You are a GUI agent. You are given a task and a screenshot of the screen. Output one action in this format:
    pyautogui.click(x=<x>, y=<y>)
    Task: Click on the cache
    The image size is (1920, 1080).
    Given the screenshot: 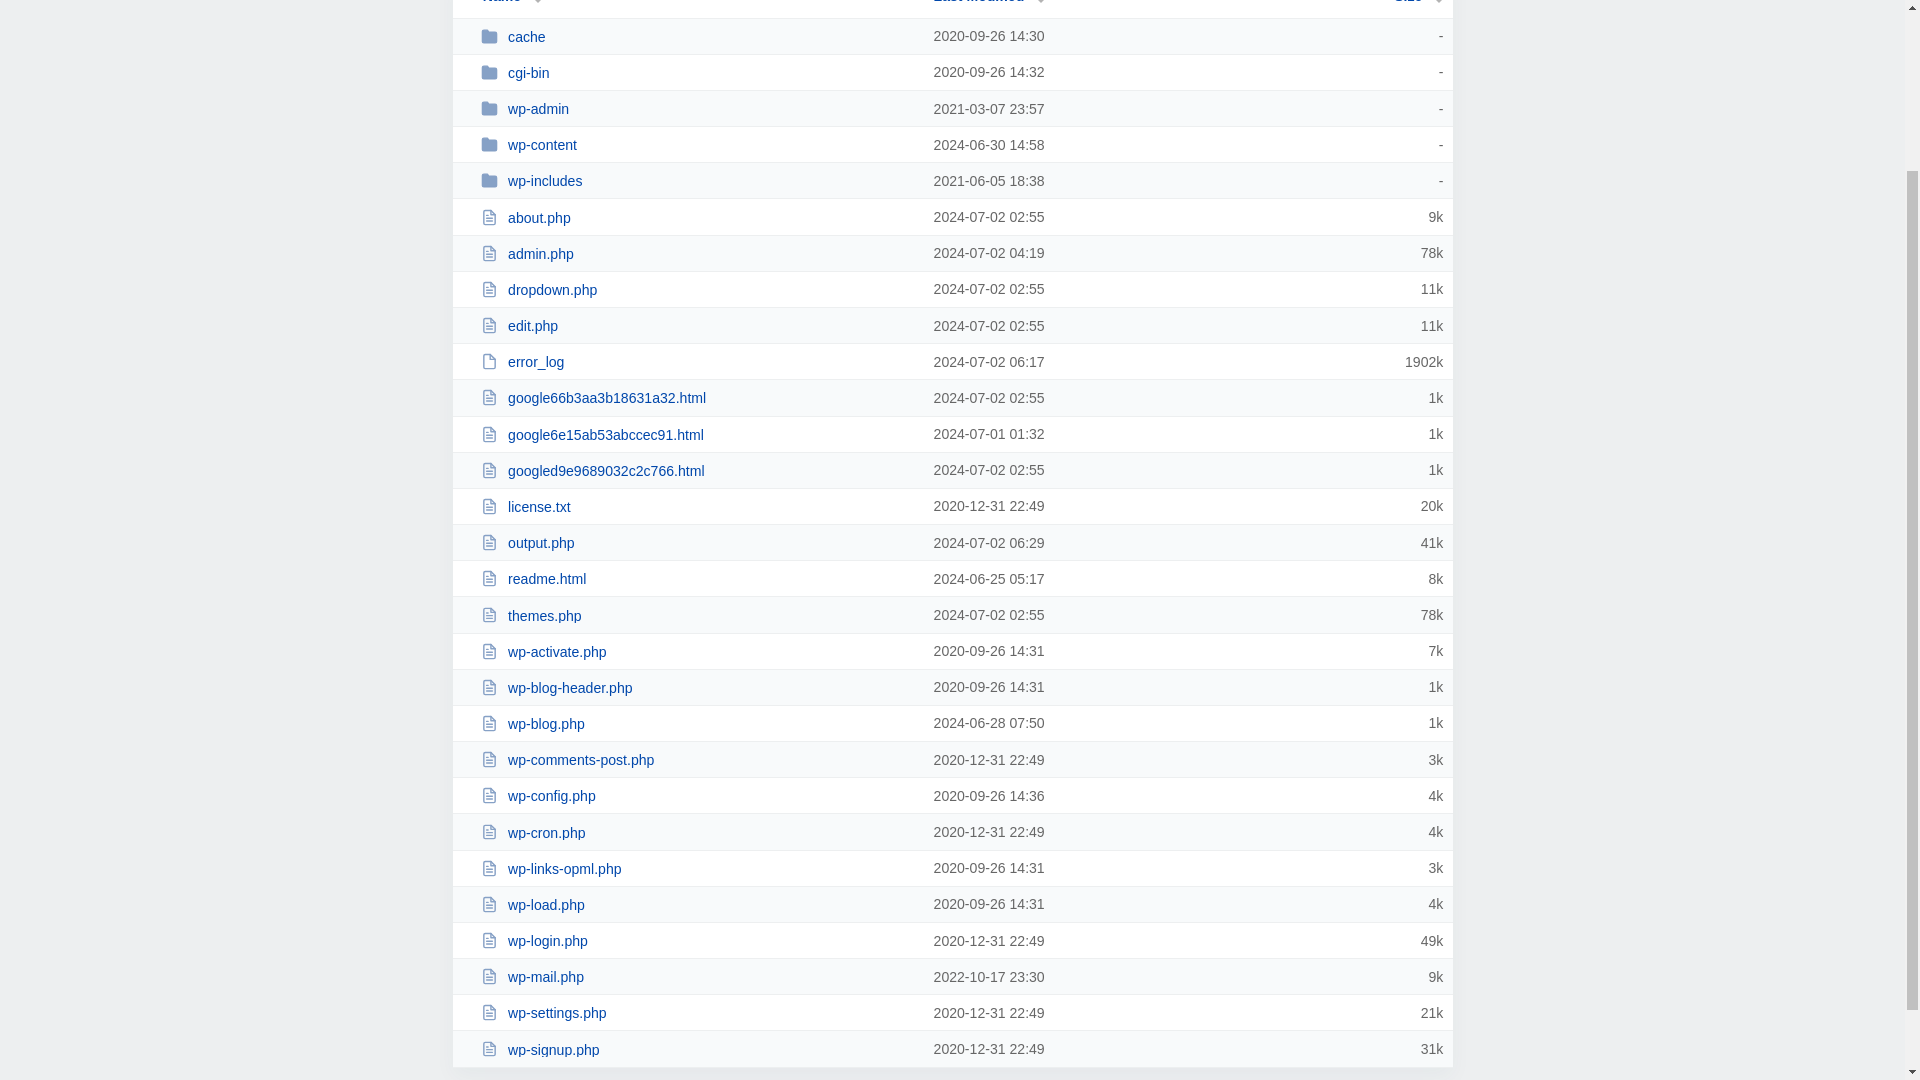 What is the action you would take?
    pyautogui.click(x=698, y=36)
    